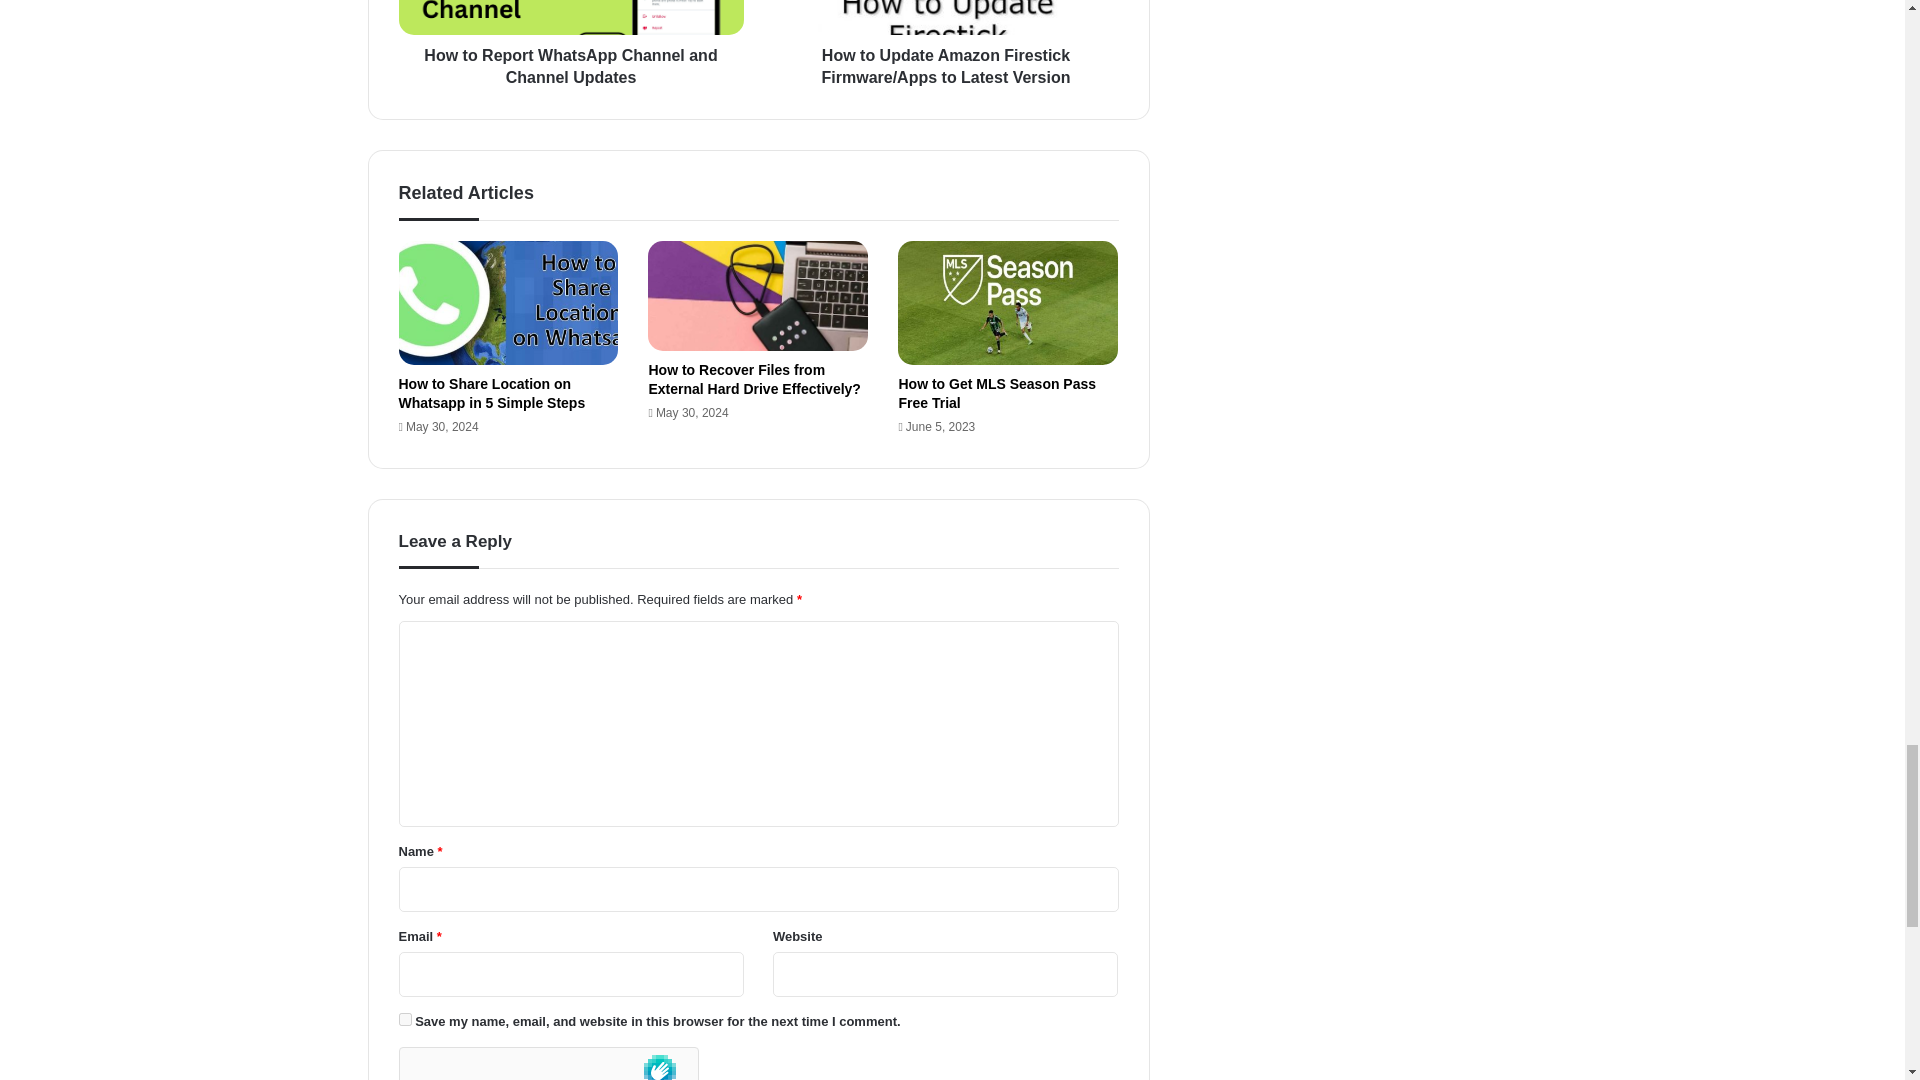 The image size is (1920, 1080). Describe the element at coordinates (404, 1020) in the screenshot. I see `yes` at that location.